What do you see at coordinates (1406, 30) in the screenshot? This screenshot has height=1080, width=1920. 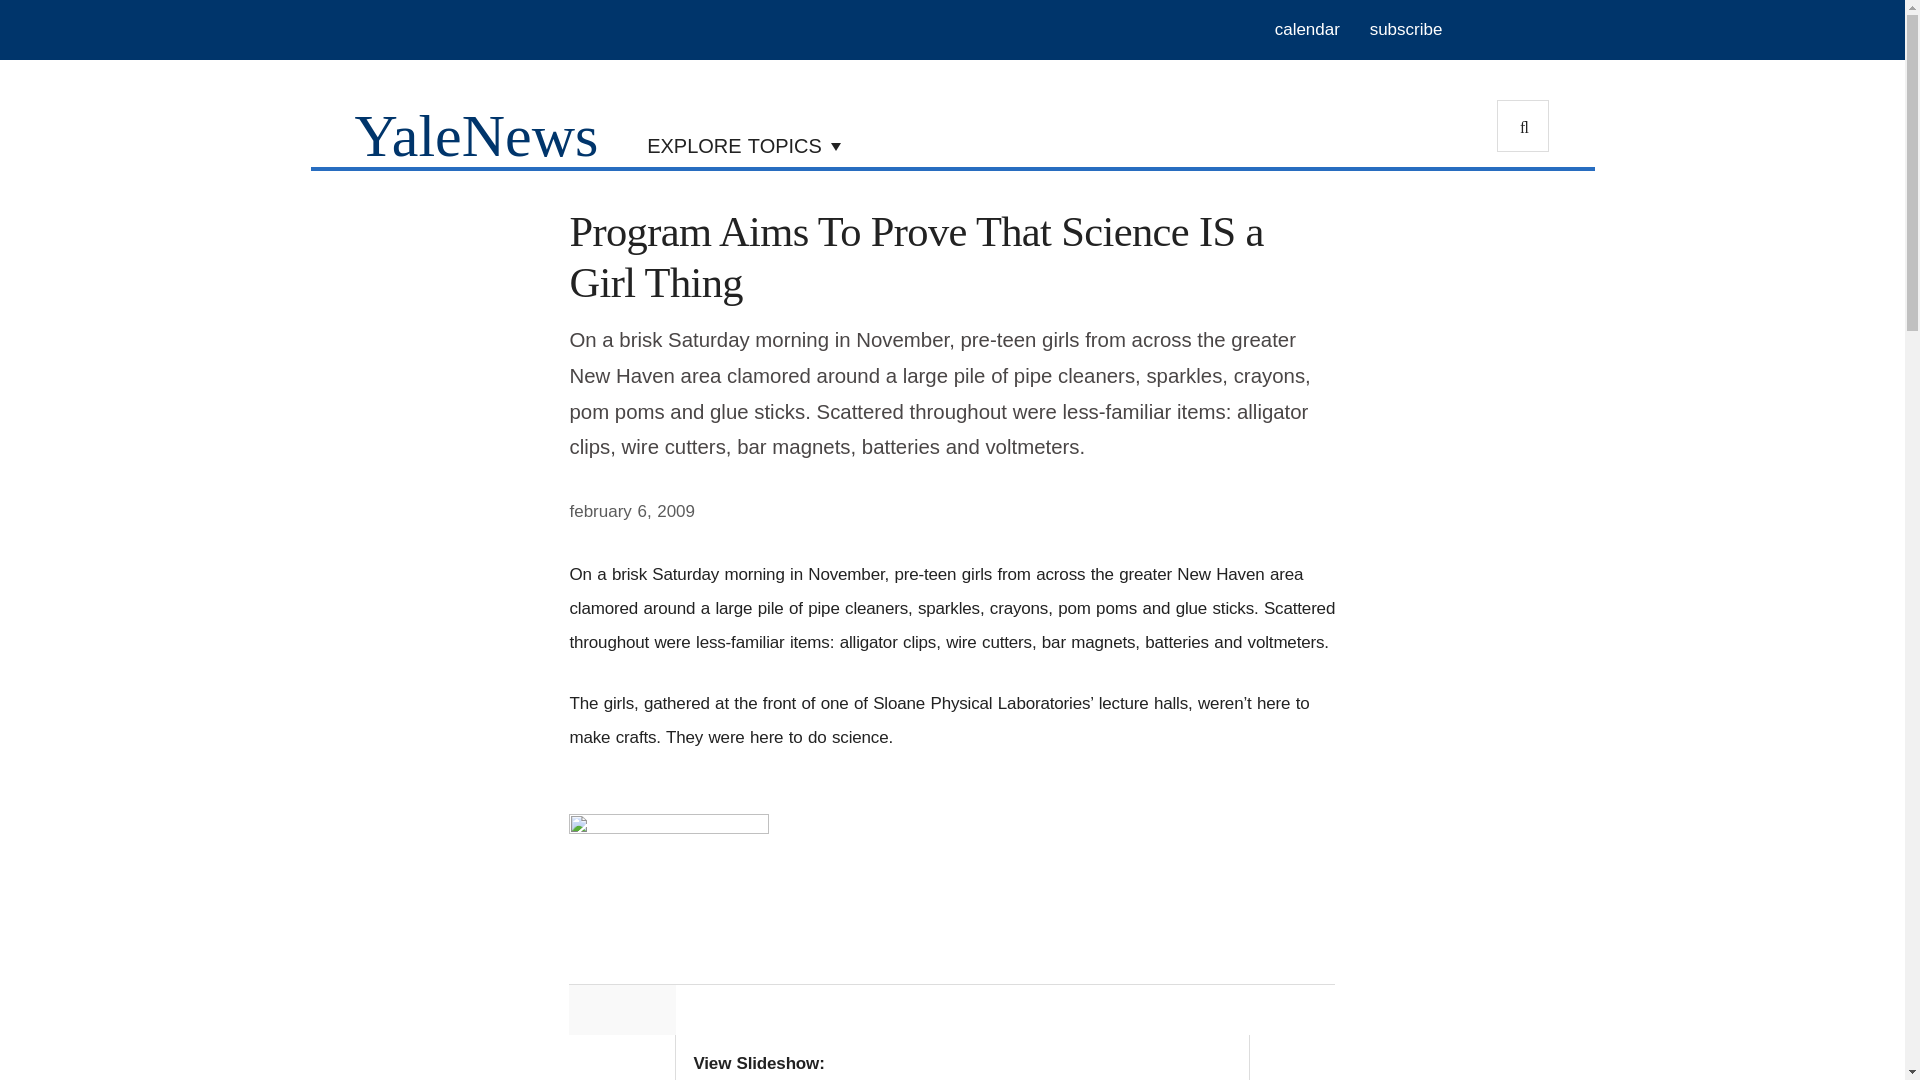 I see `subscribe` at bounding box center [1406, 30].